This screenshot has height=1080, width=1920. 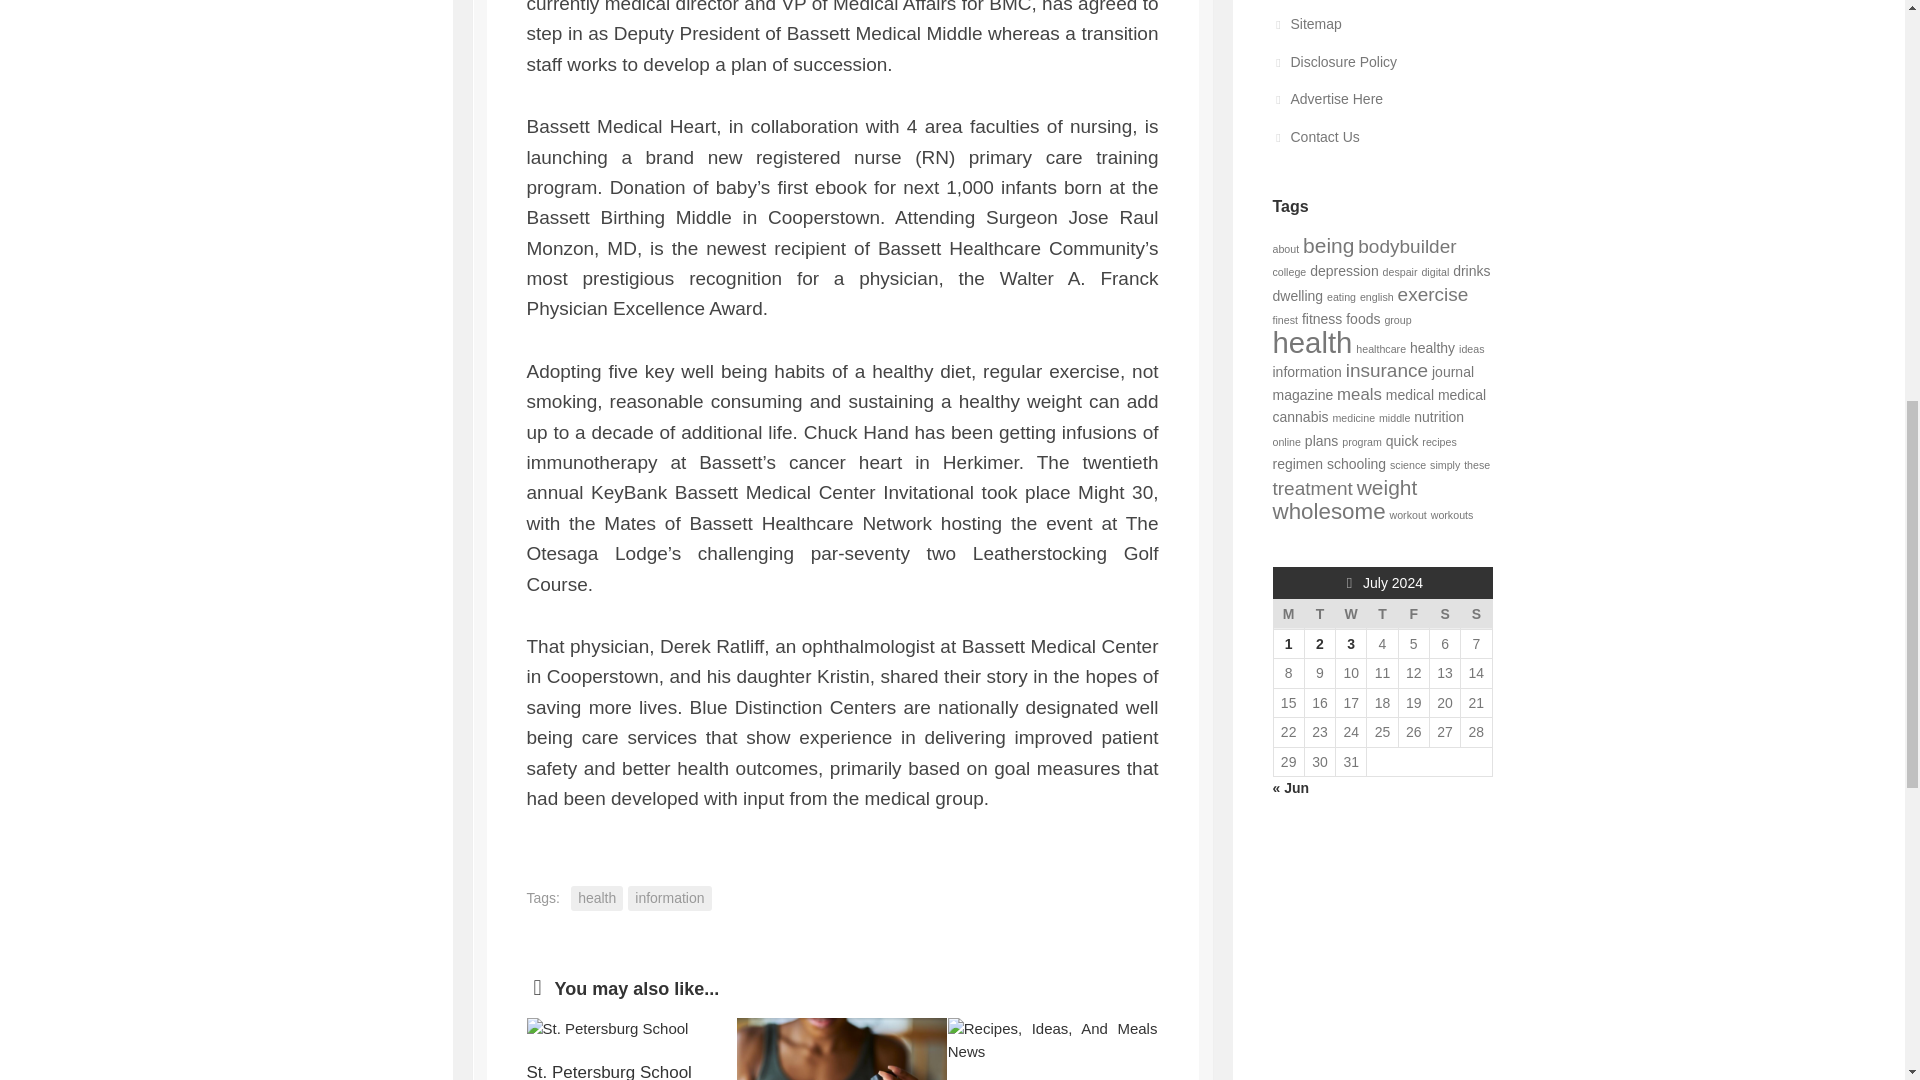 I want to click on Tuesday, so click(x=1318, y=614).